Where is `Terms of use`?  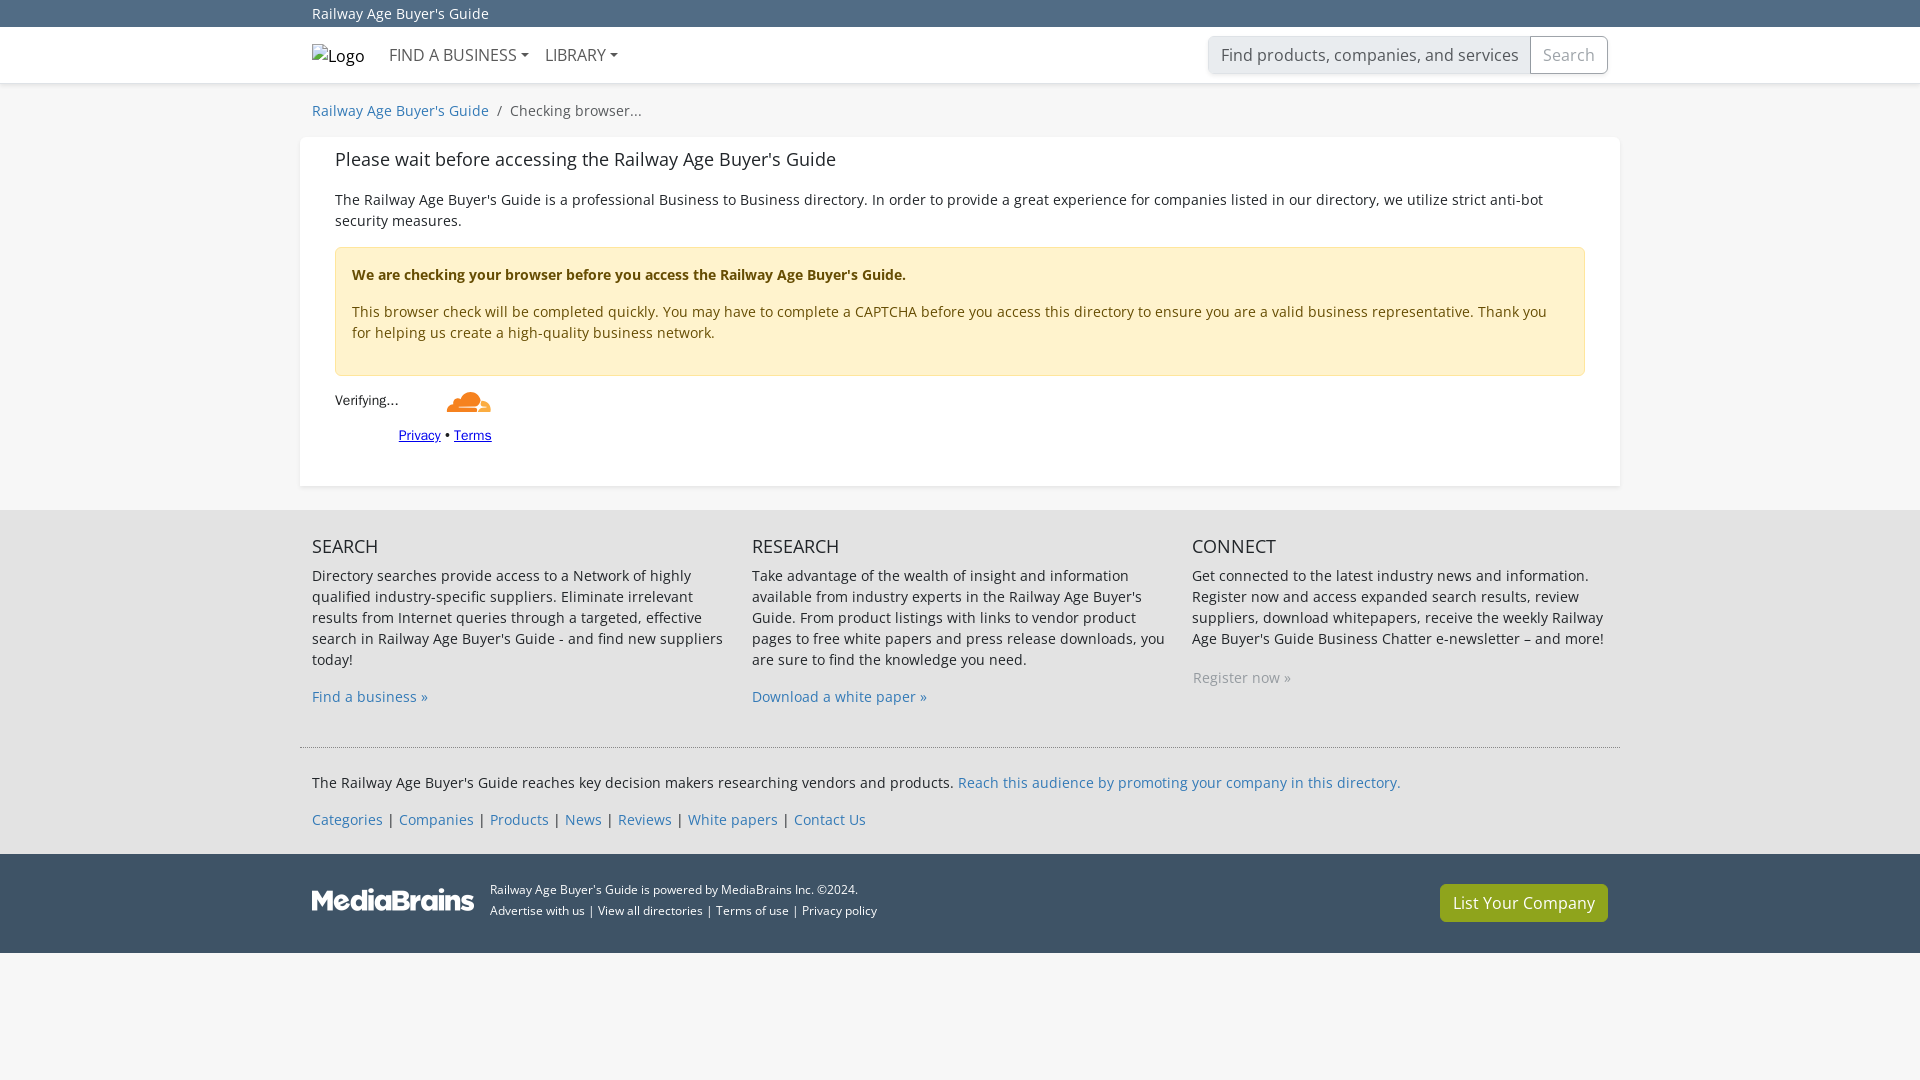
Terms of use is located at coordinates (752, 910).